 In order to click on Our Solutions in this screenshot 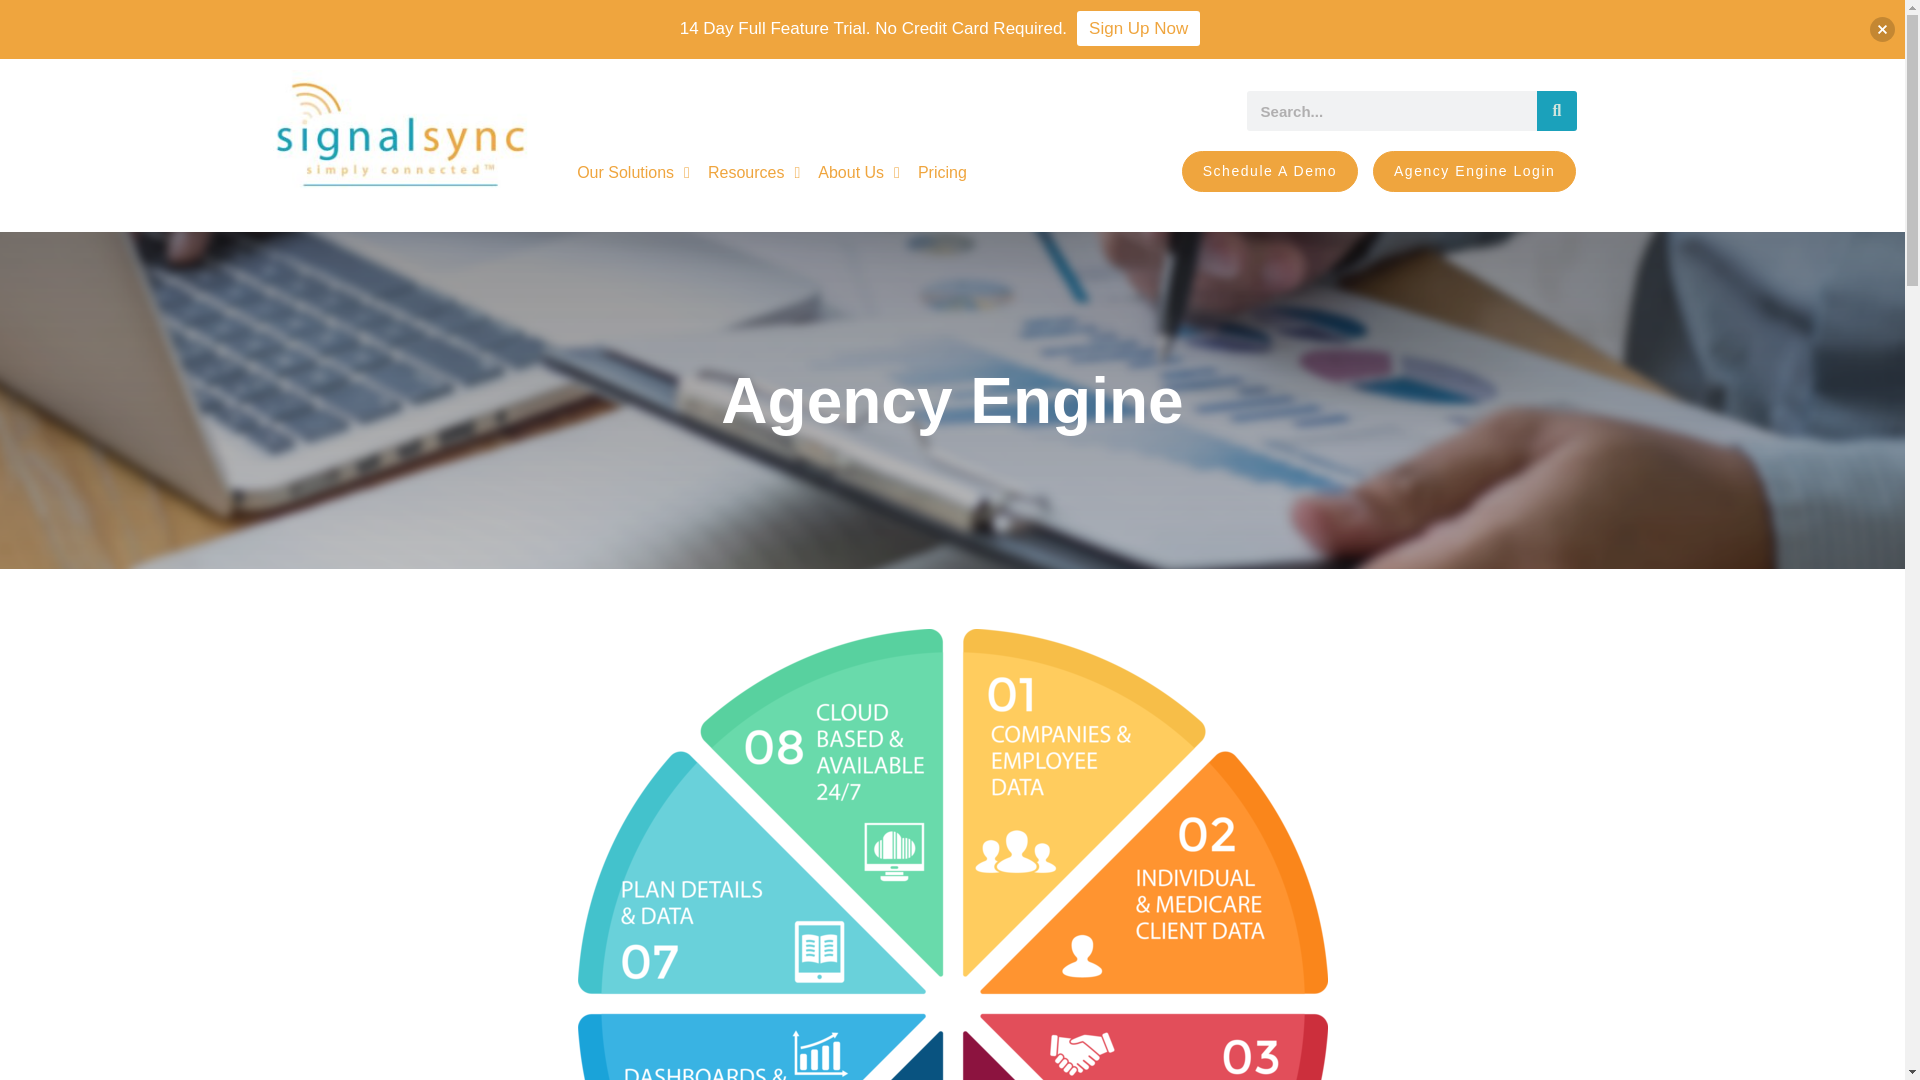, I will do `click(633, 173)`.